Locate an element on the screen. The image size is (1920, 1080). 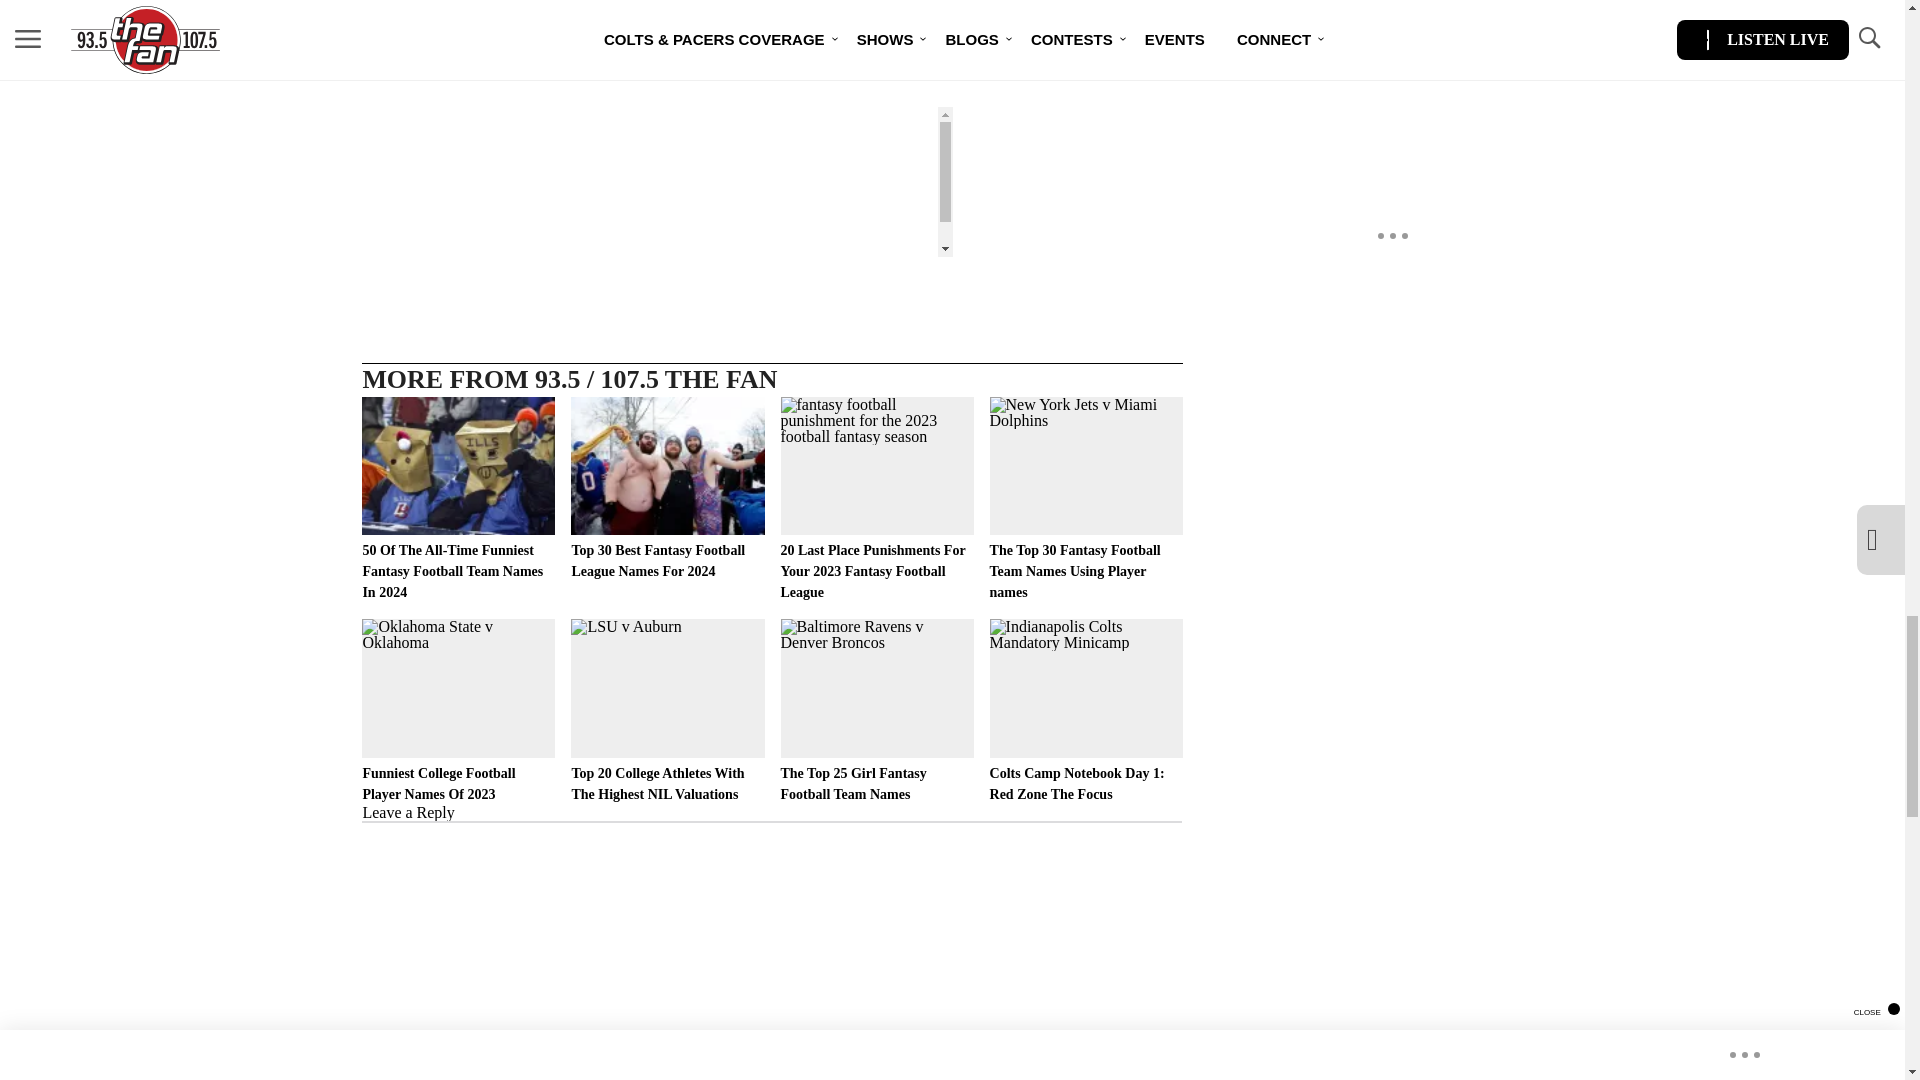
Embedded content is located at coordinates (802, 182).